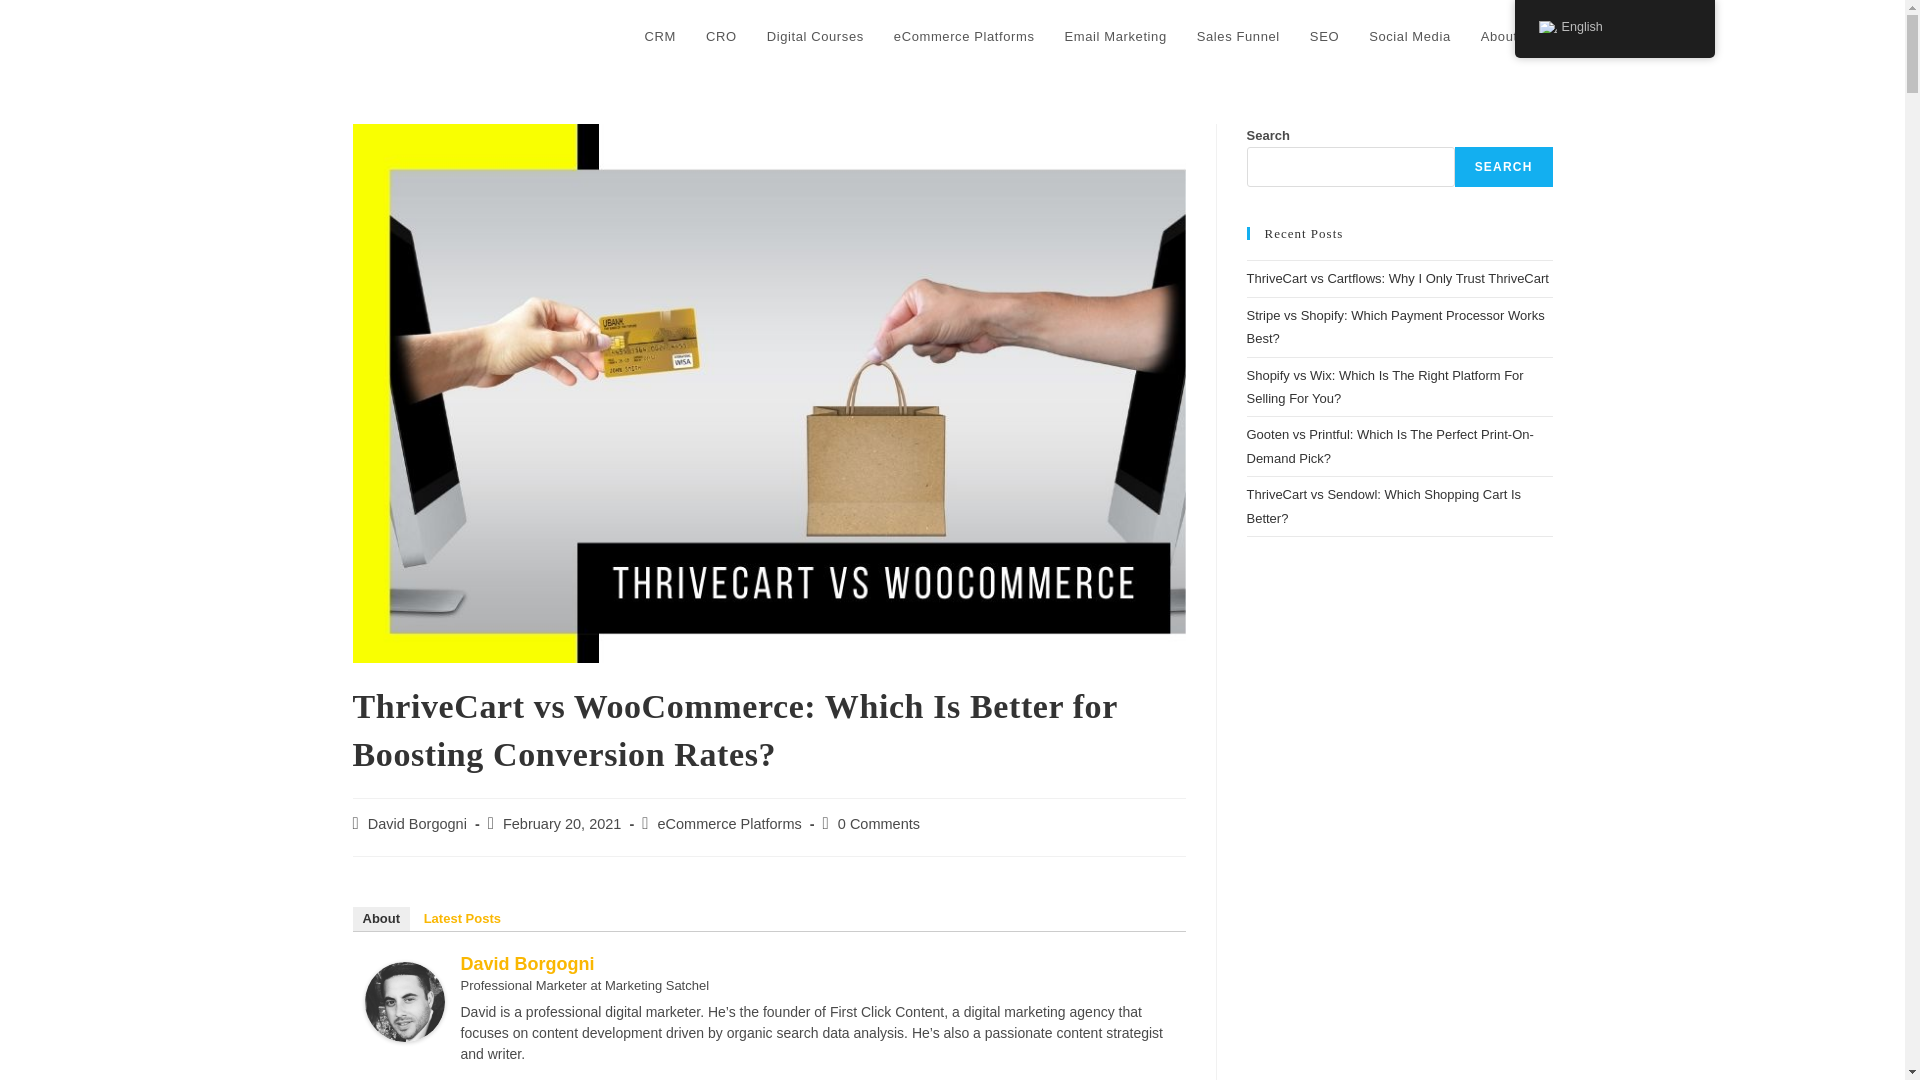 This screenshot has height=1080, width=1920. Describe the element at coordinates (1410, 37) in the screenshot. I see `Social Media` at that location.